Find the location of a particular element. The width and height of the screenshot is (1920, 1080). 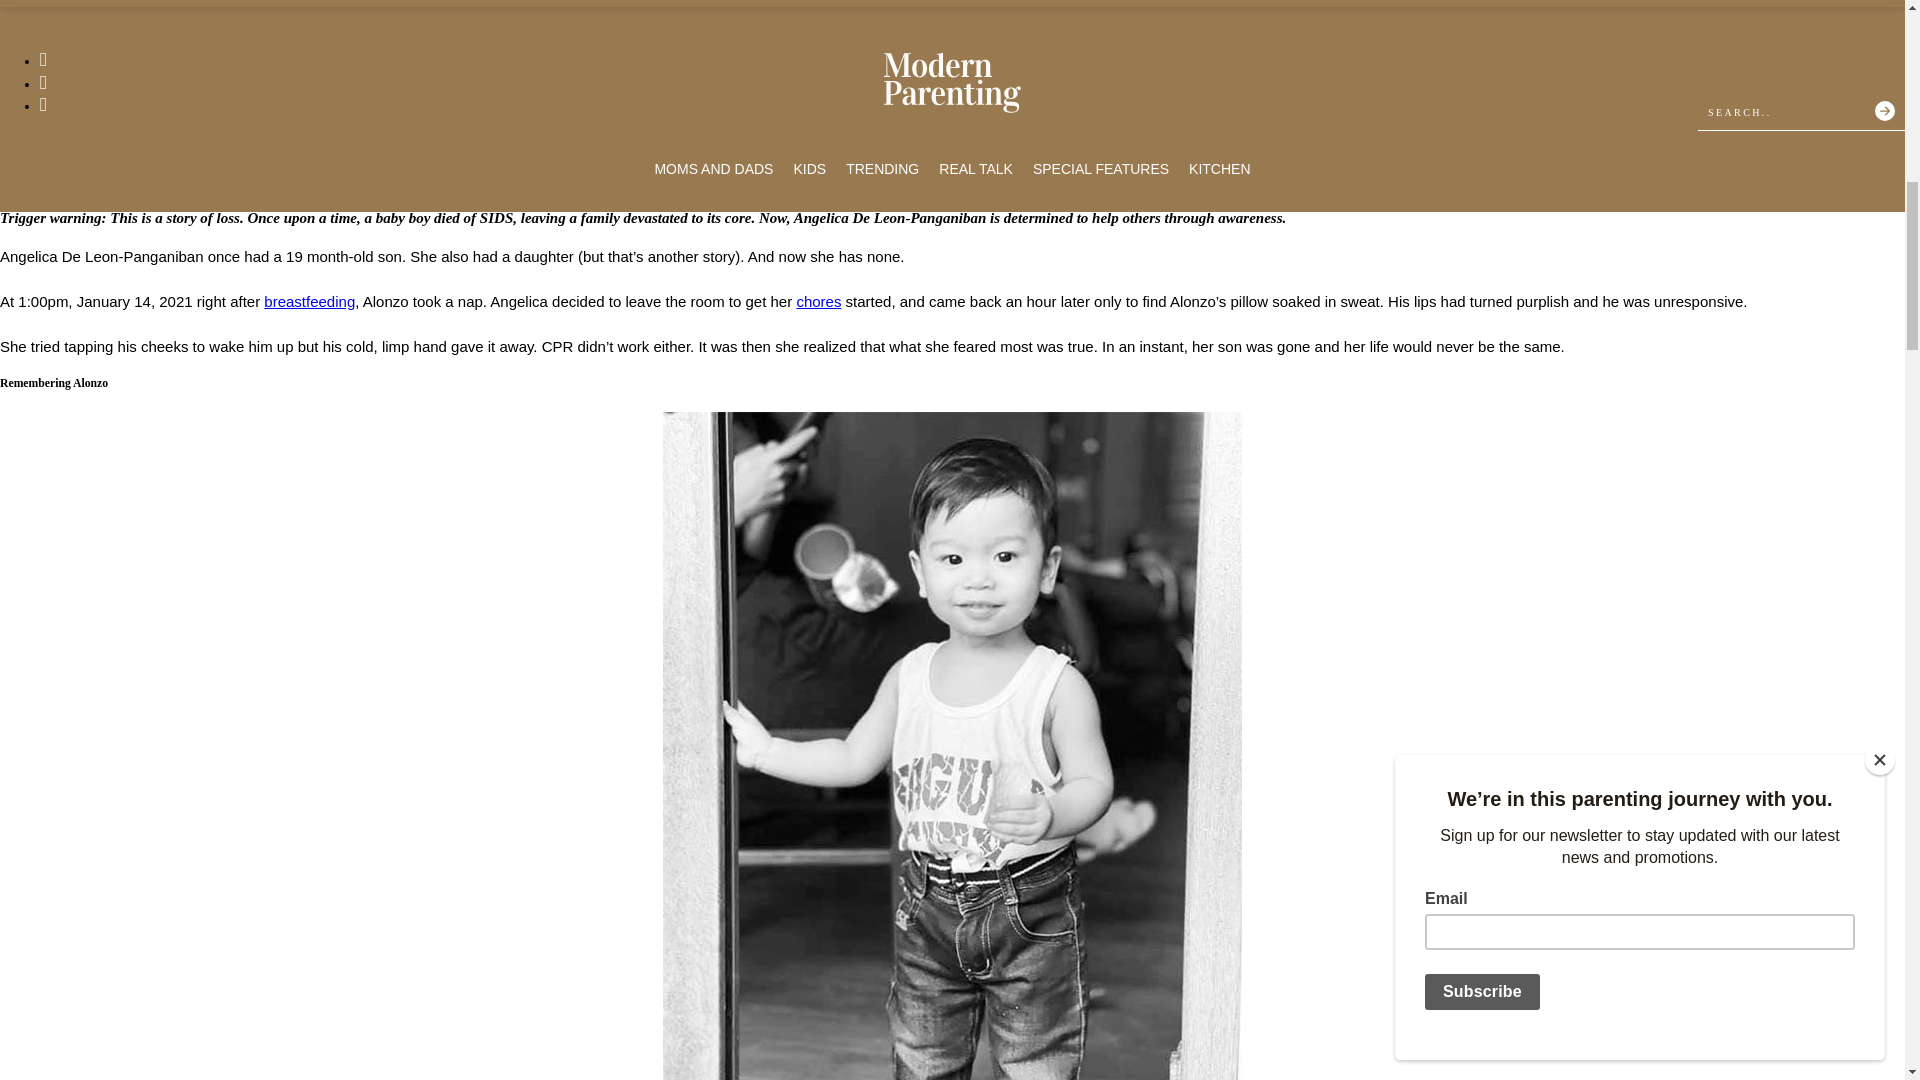

breastfeeding is located at coordinates (310, 300).